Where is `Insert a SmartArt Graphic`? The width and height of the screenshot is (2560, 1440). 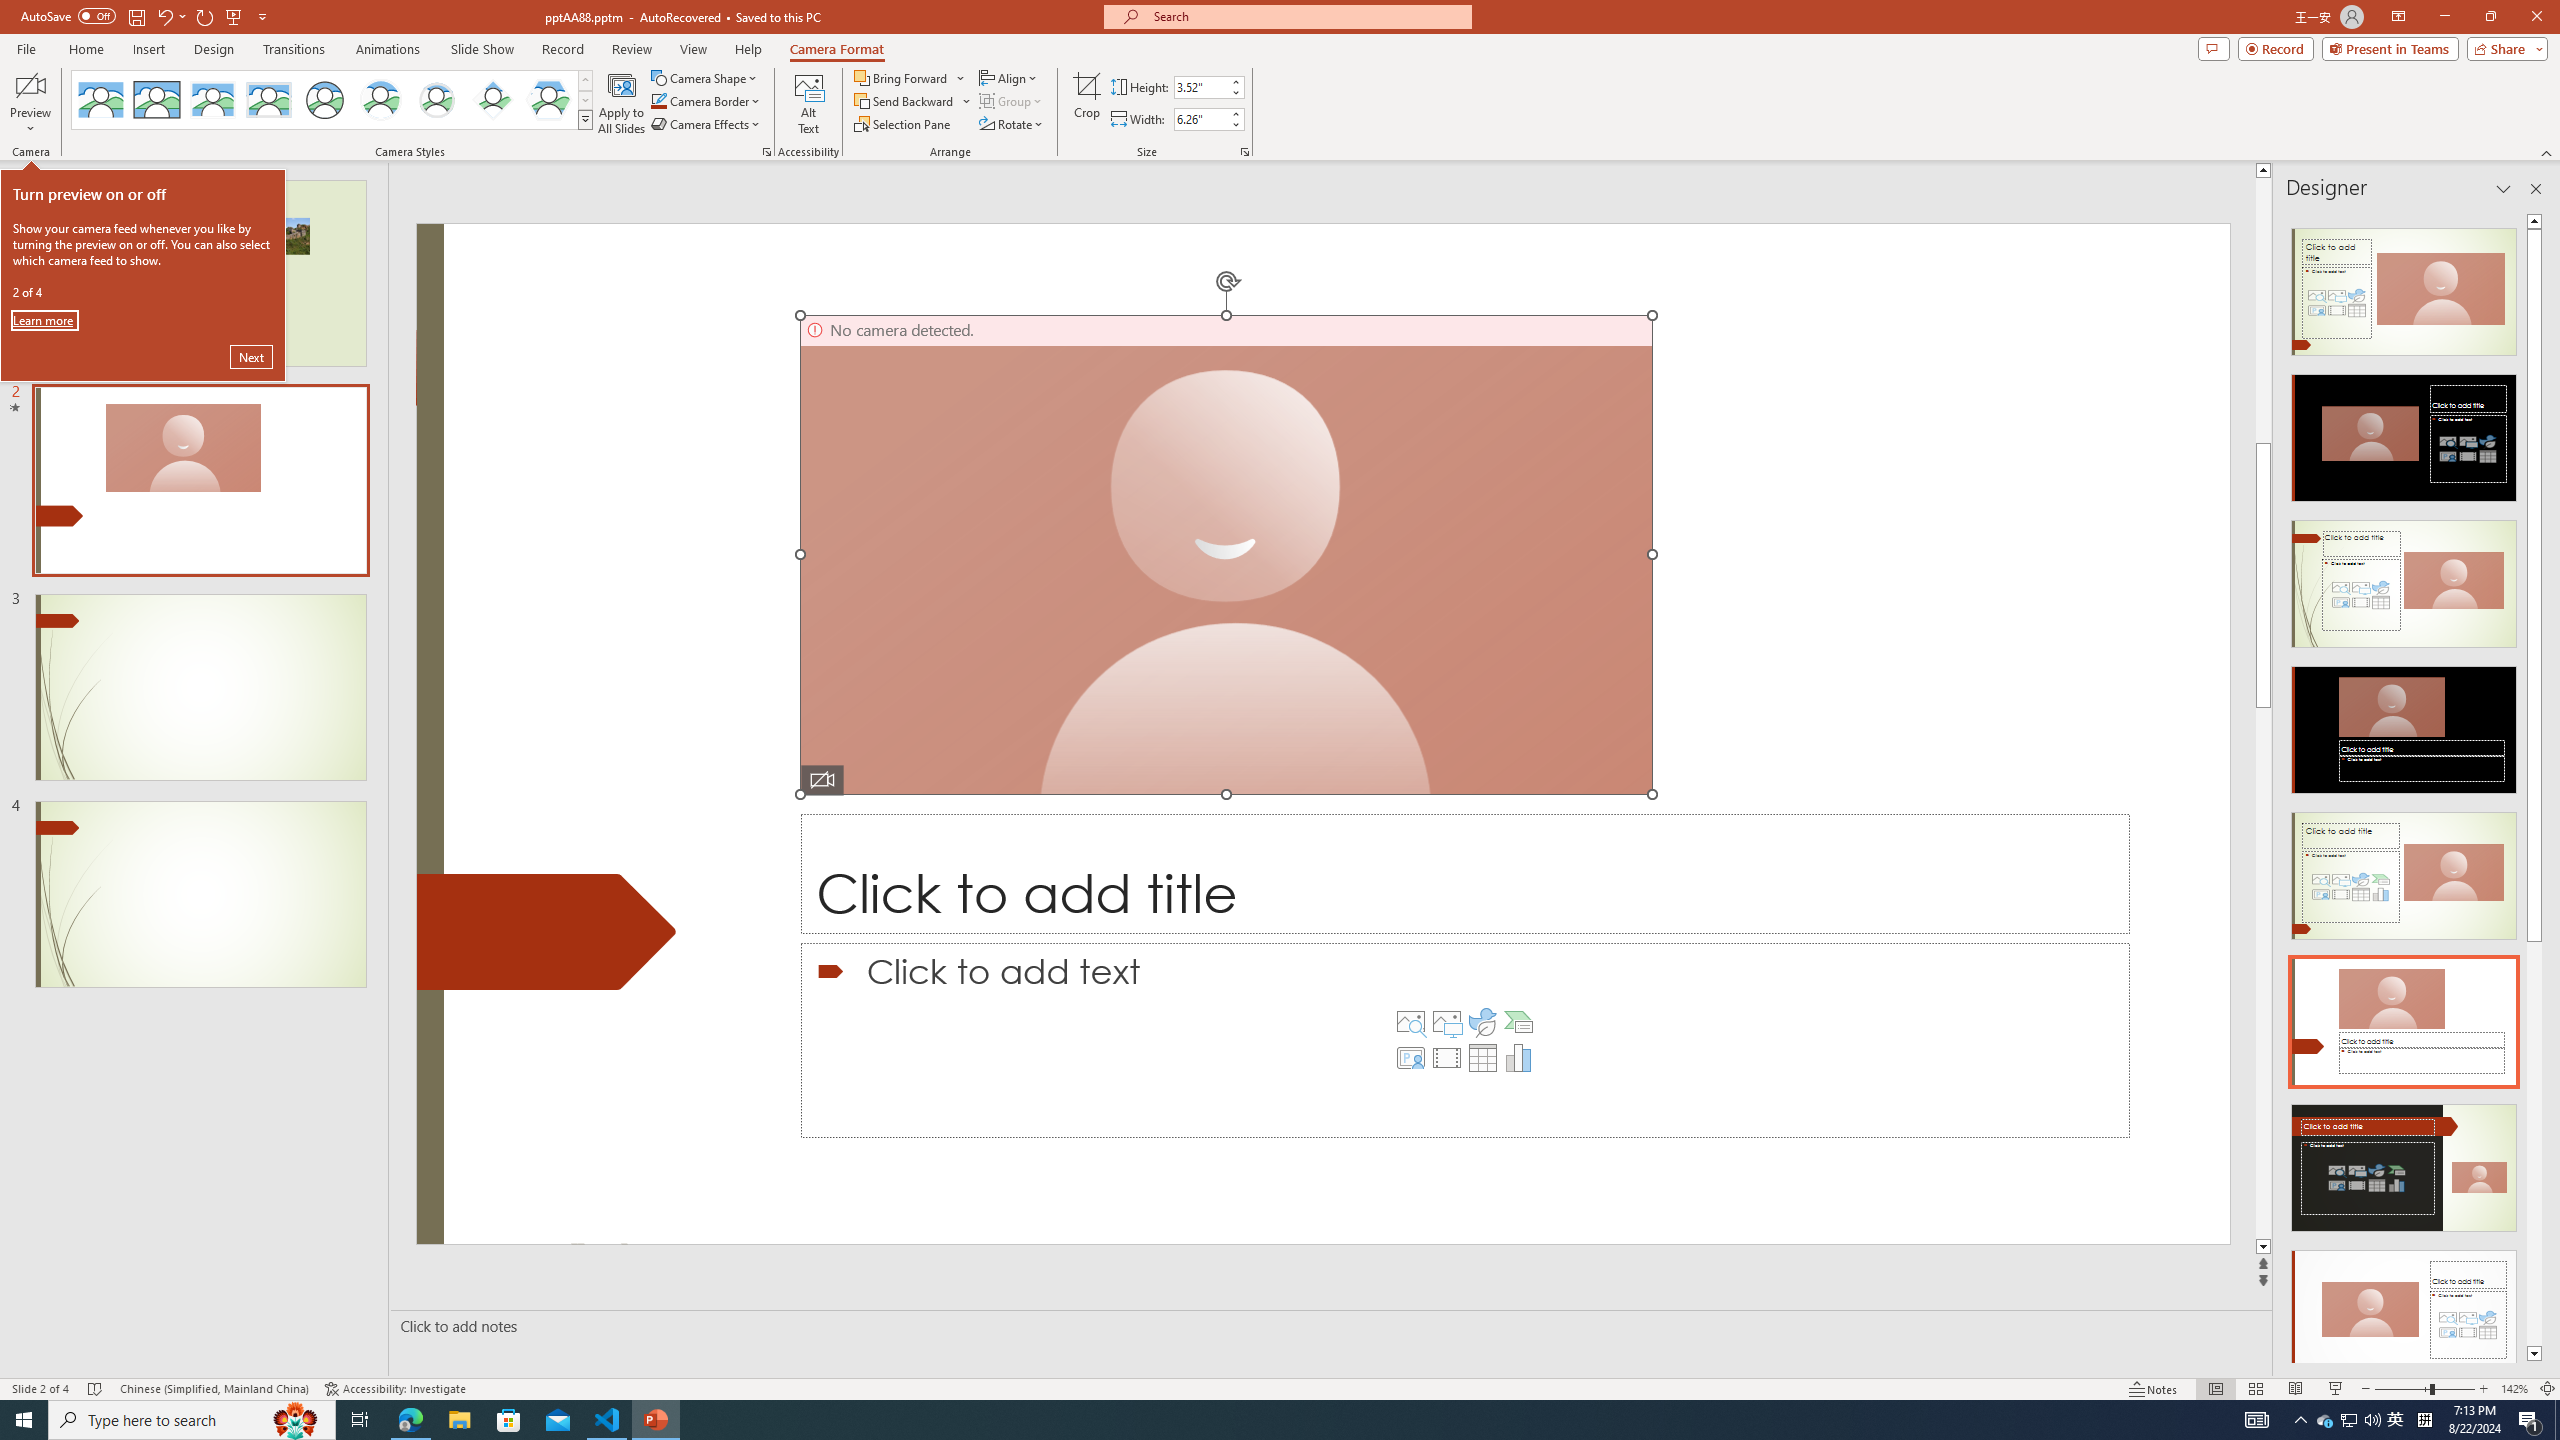
Insert a SmartArt Graphic is located at coordinates (1519, 1022).